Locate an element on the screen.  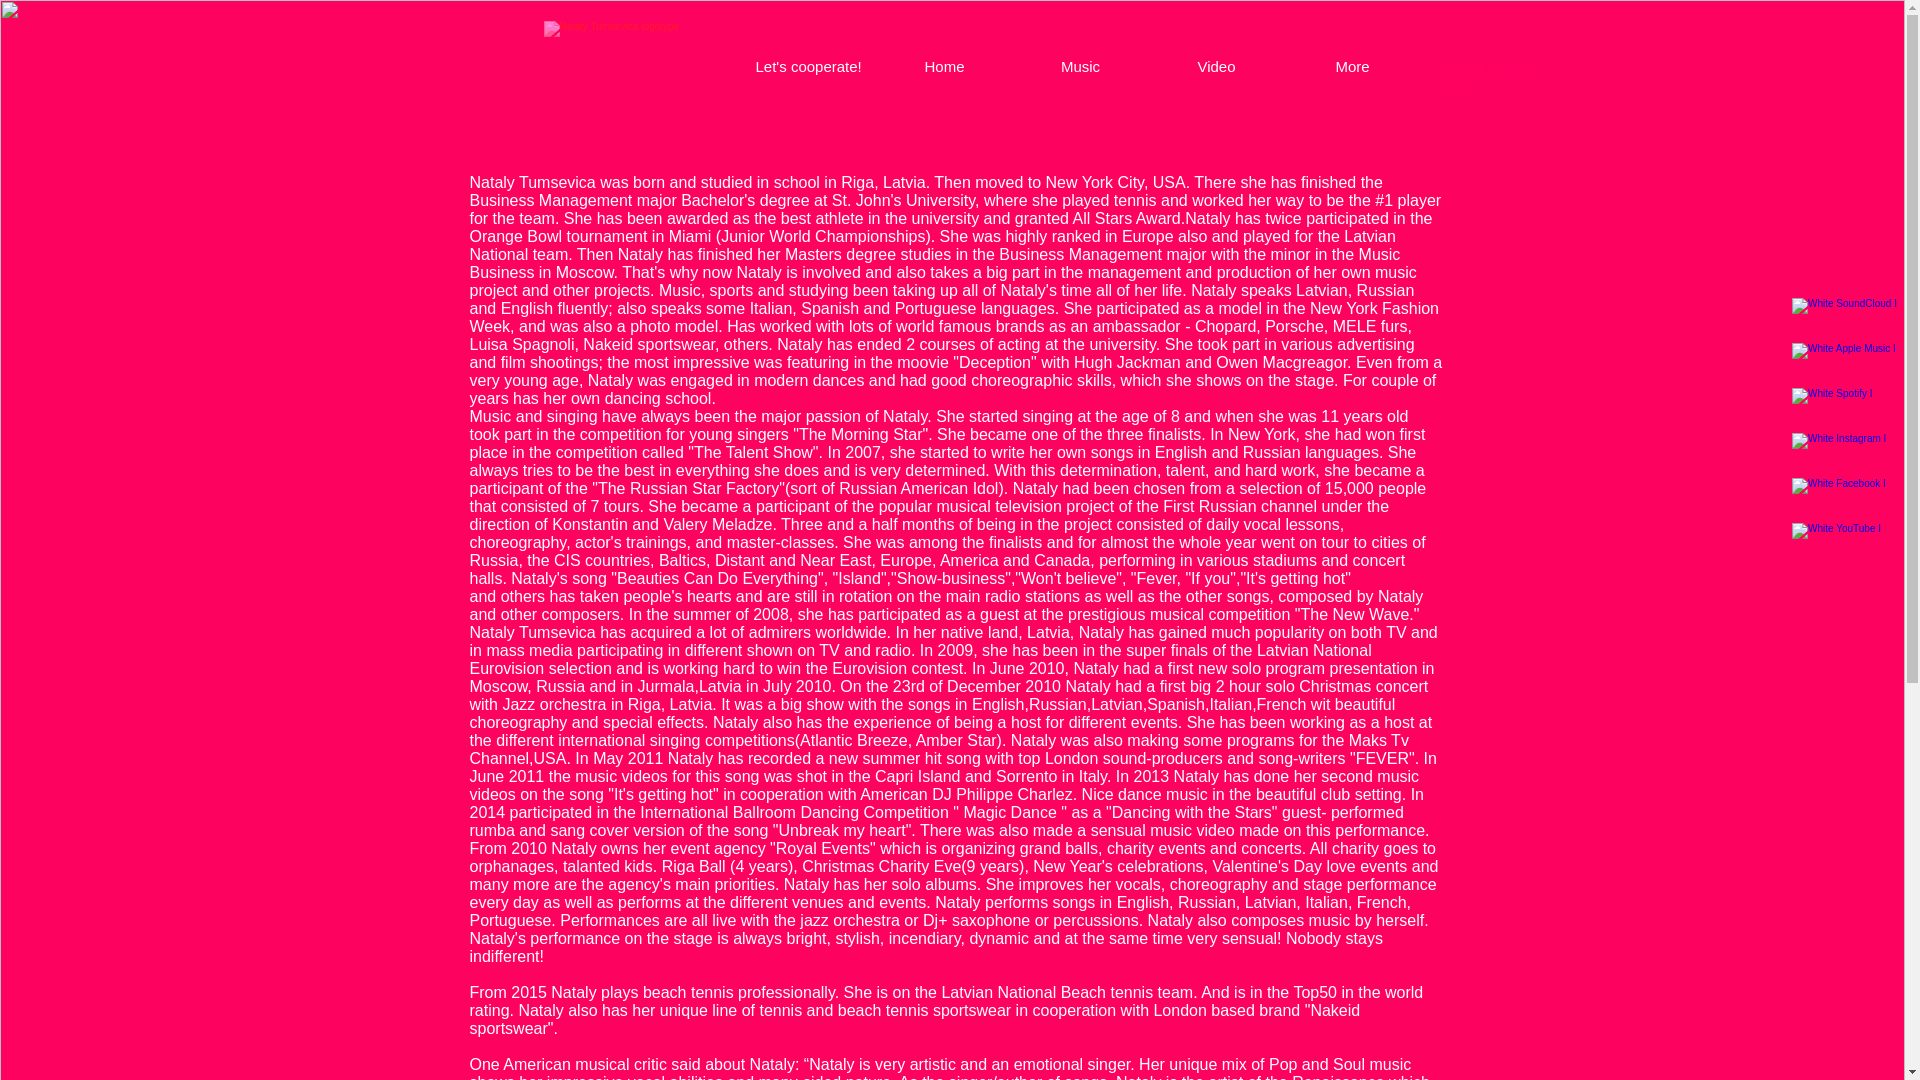
Let's cooperate! is located at coordinates (807, 66).